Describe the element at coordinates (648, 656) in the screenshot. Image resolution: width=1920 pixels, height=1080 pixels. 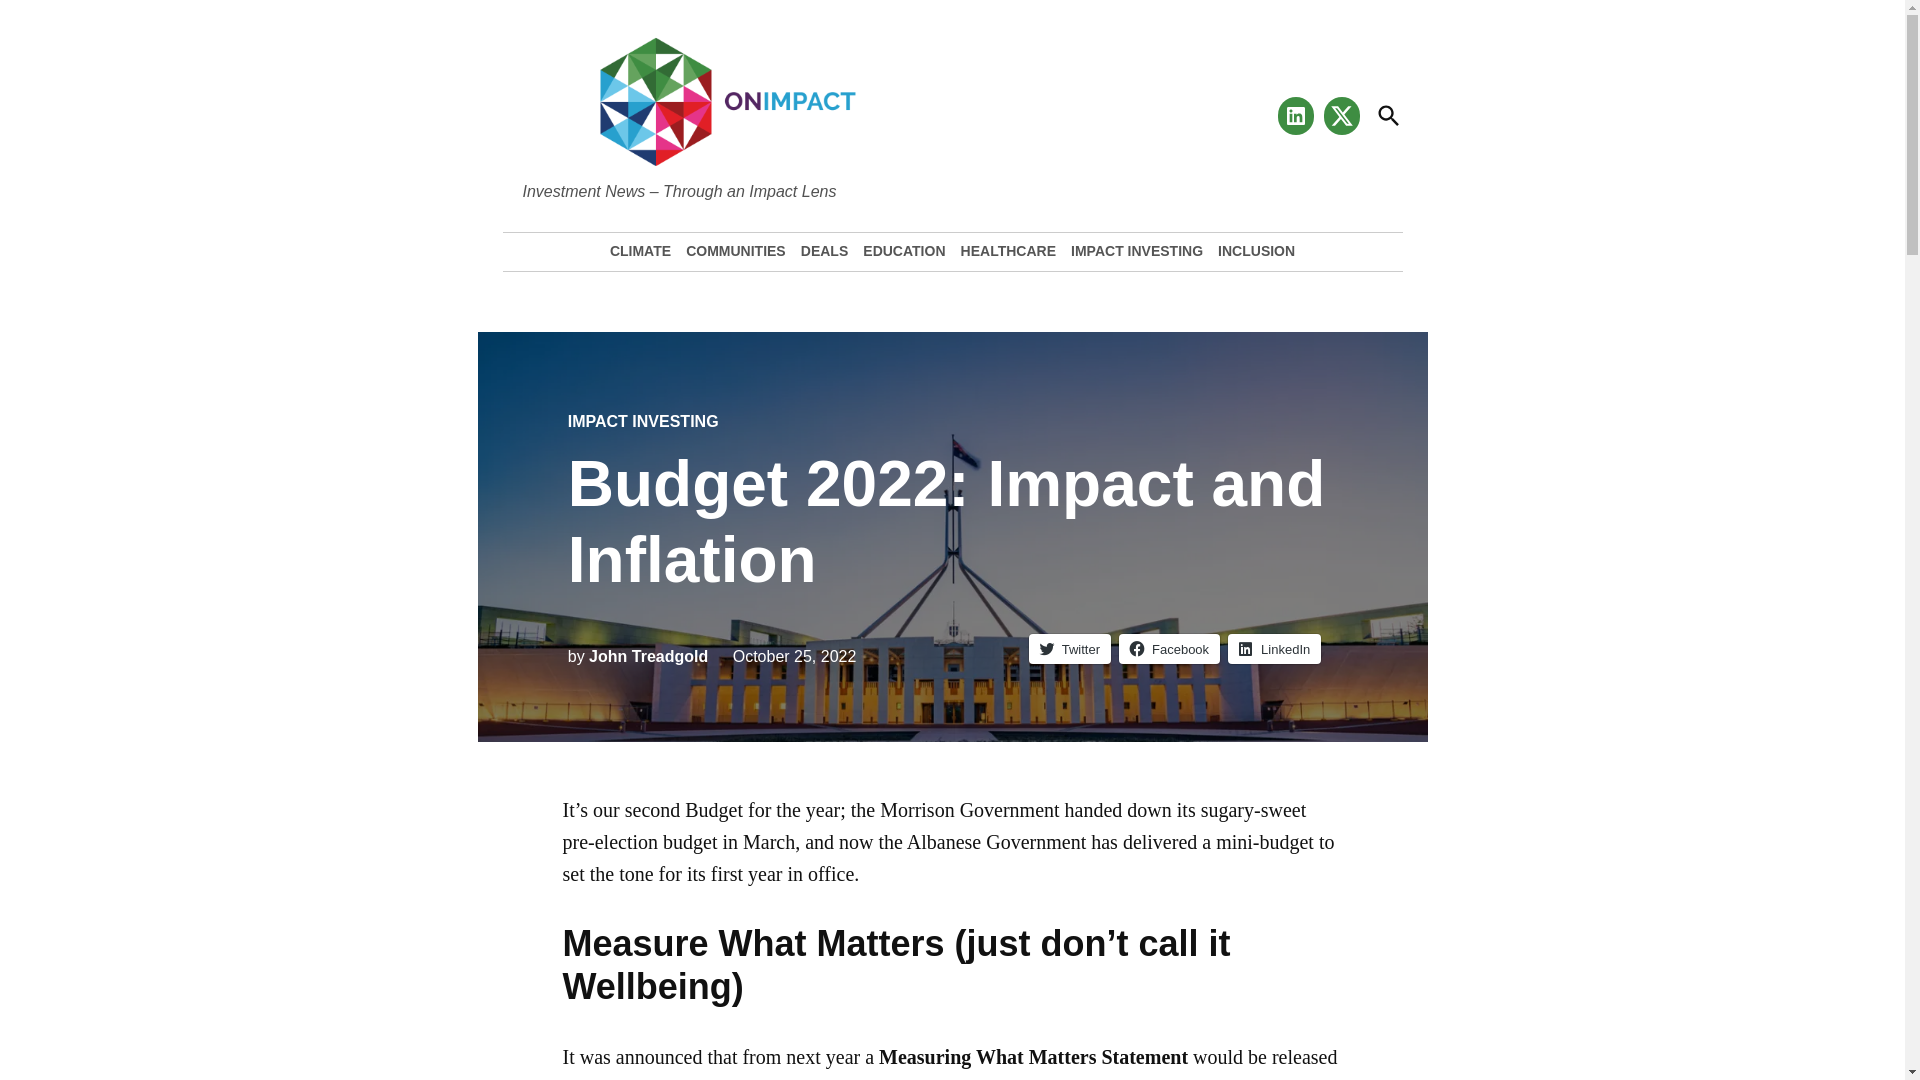
I see `John Treadgold` at that location.